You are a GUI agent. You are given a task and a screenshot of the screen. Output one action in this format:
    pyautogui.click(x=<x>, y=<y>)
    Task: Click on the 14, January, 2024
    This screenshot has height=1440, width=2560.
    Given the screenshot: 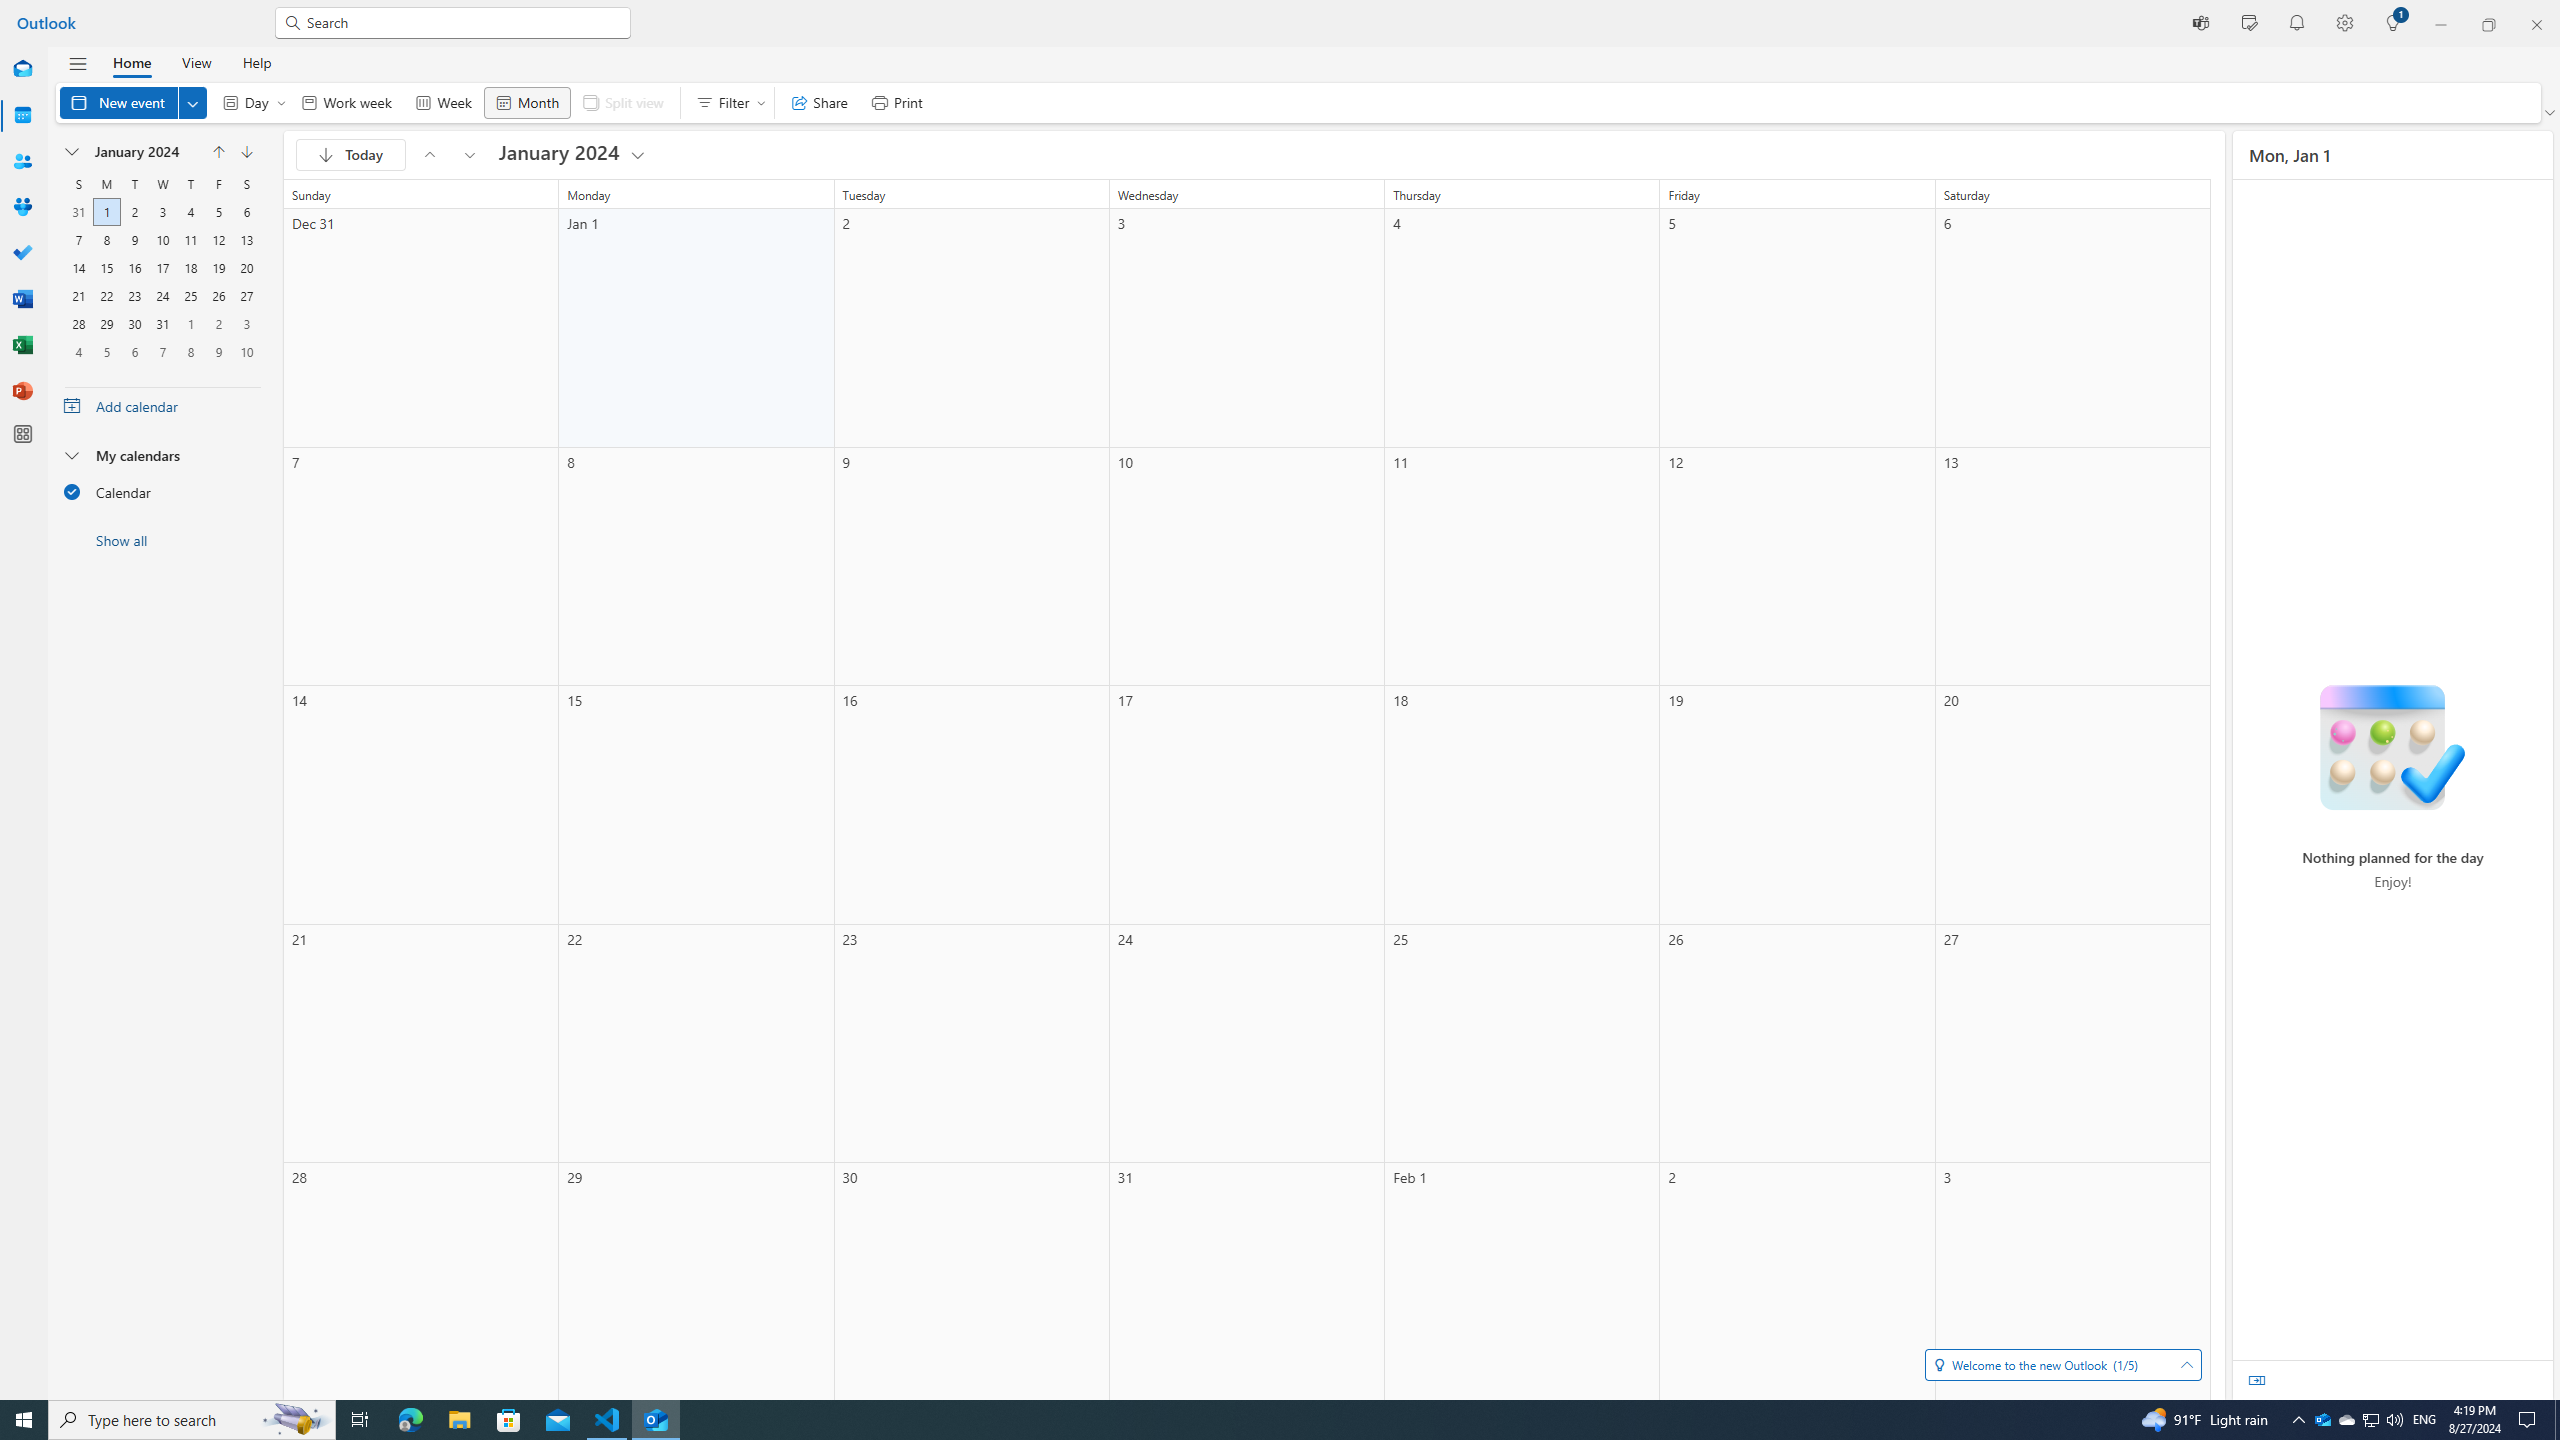 What is the action you would take?
    pyautogui.click(x=78, y=268)
    